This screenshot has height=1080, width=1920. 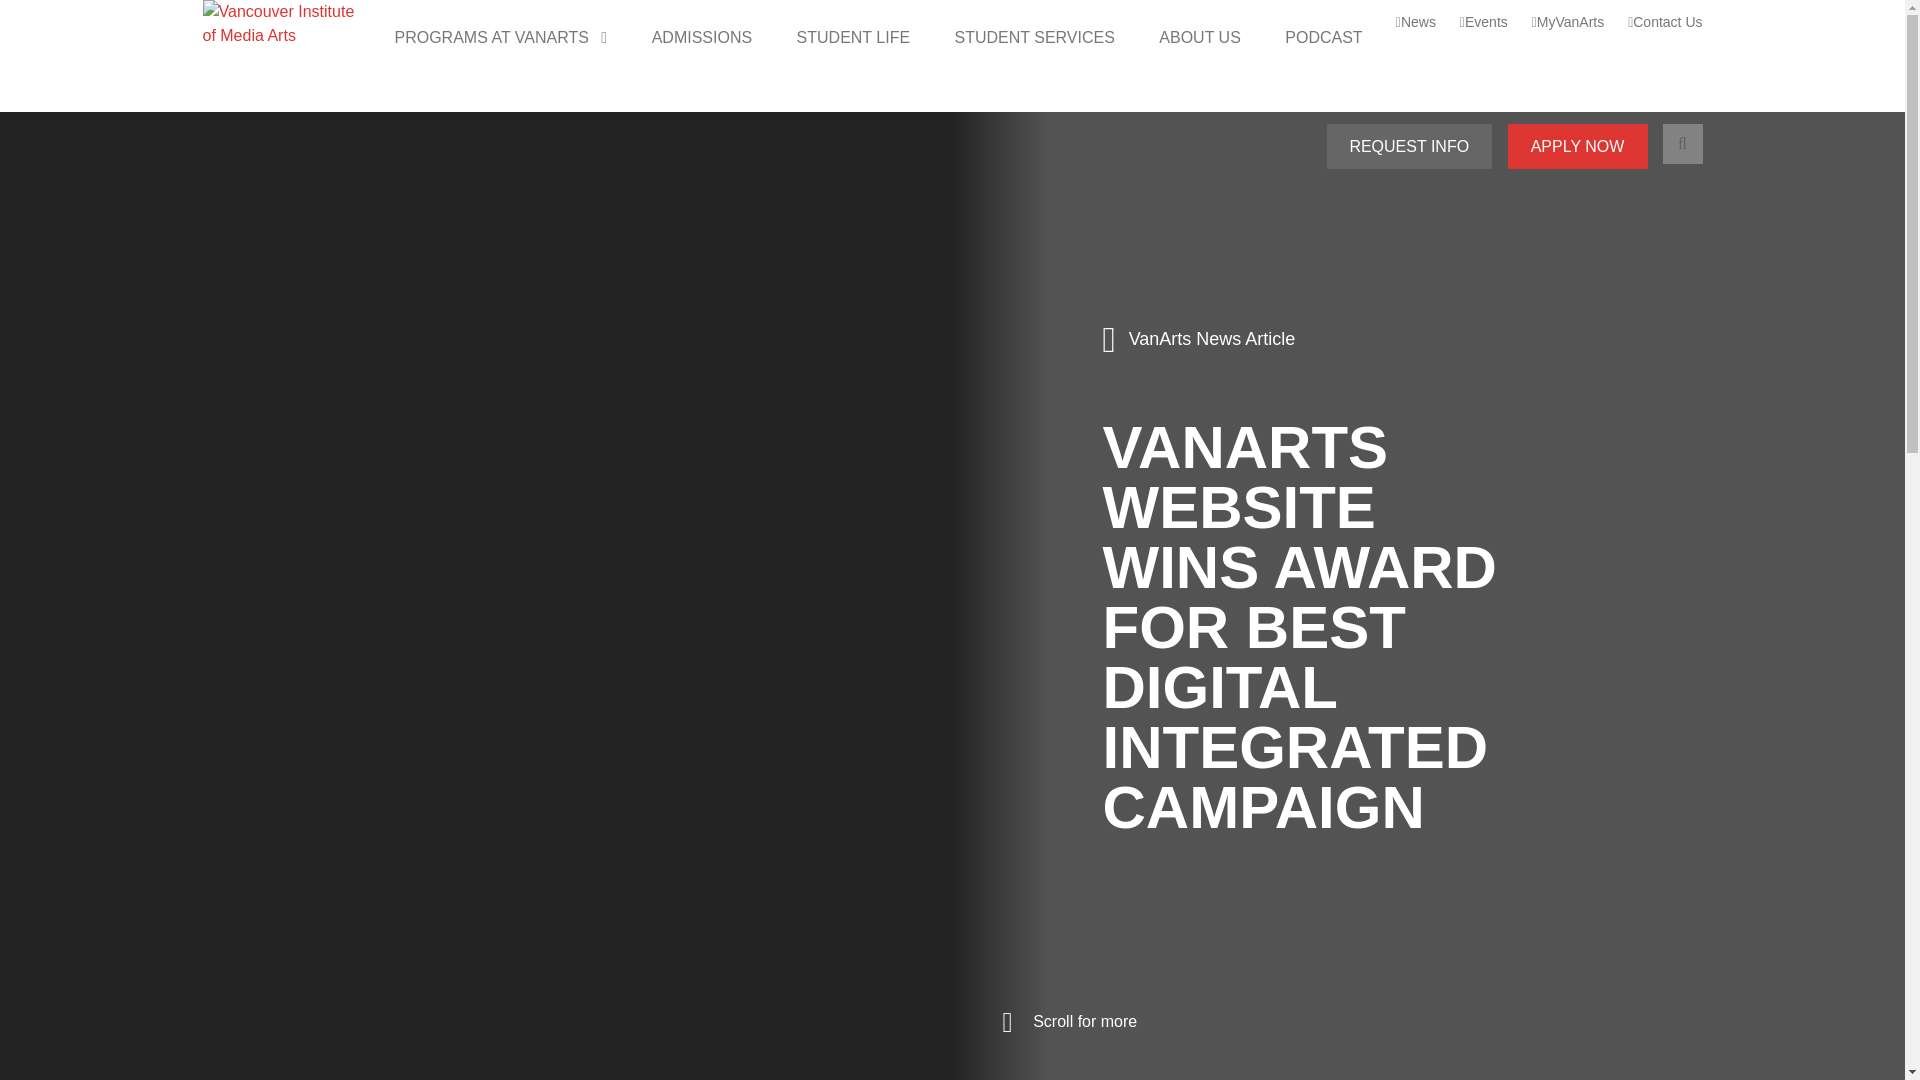 I want to click on ADMISSIONS, so click(x=701, y=38).